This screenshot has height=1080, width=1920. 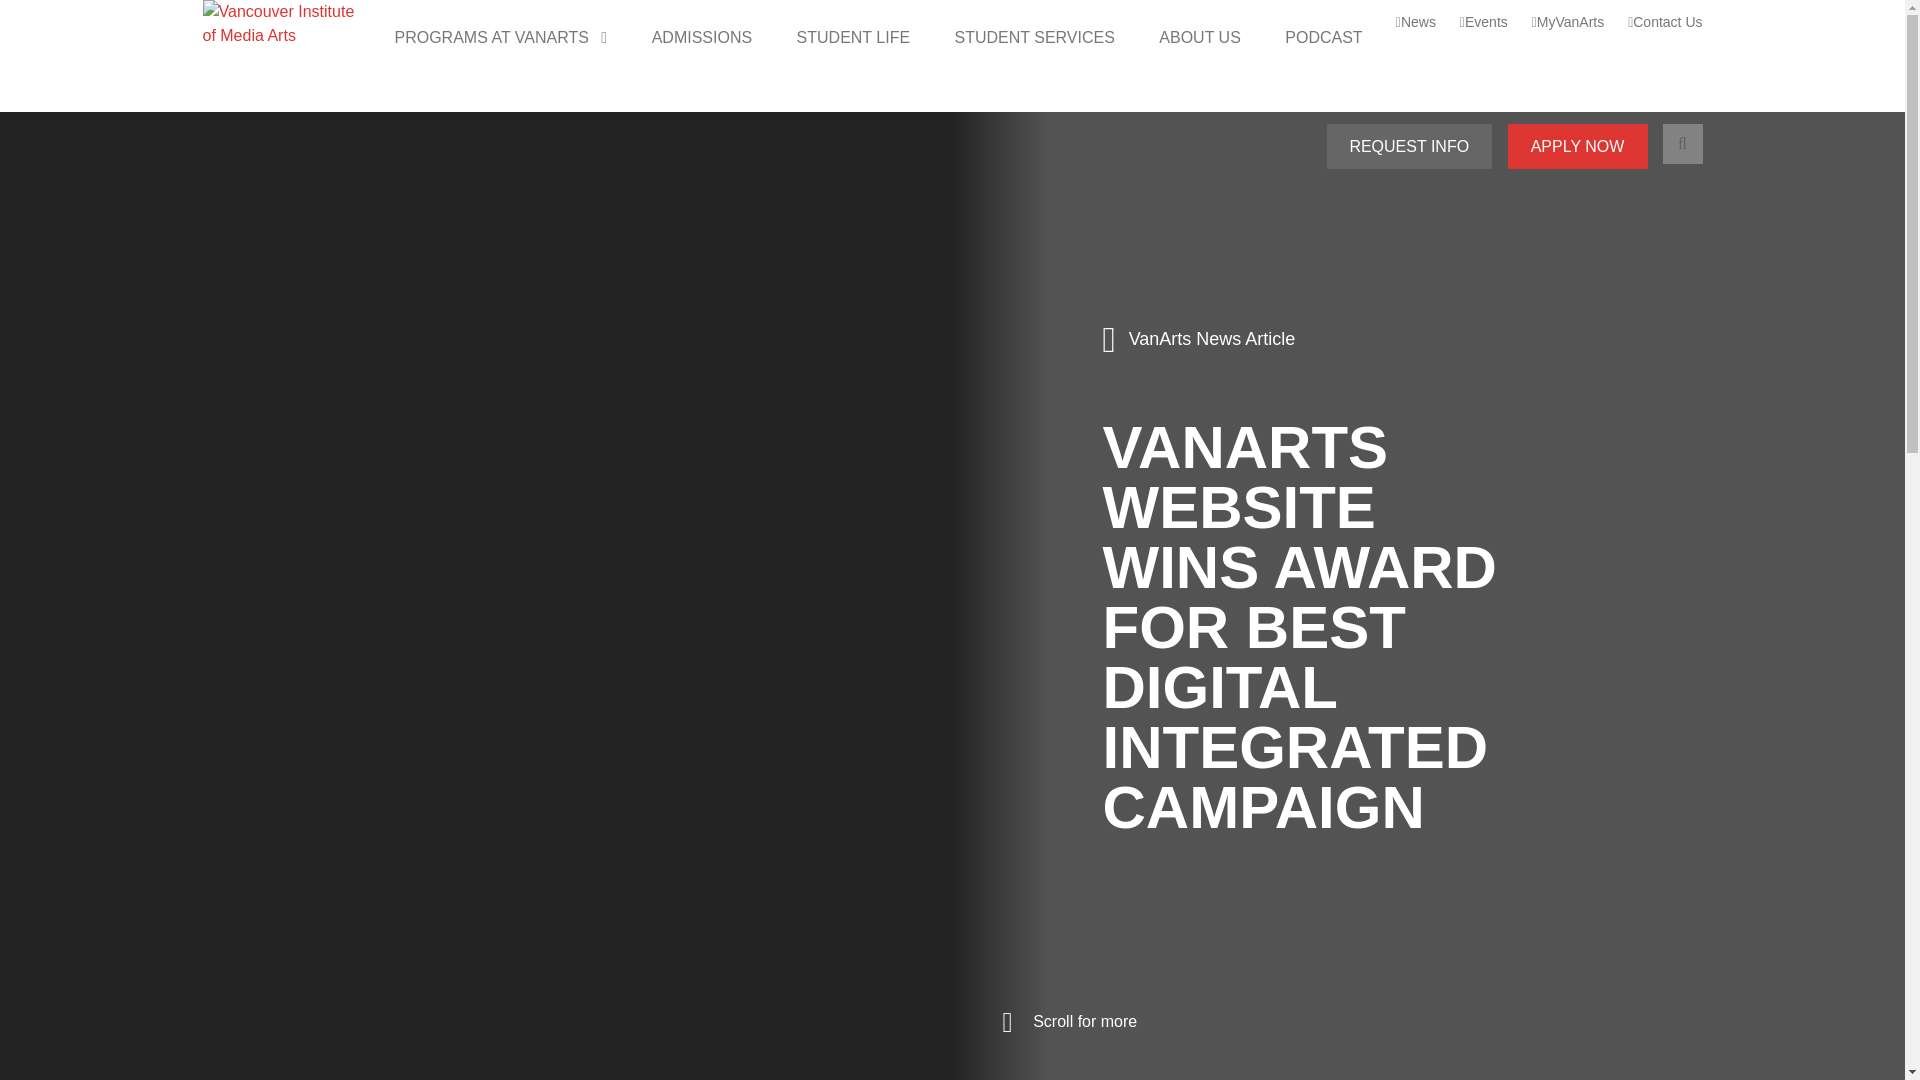 I want to click on ADMISSIONS, so click(x=701, y=38).